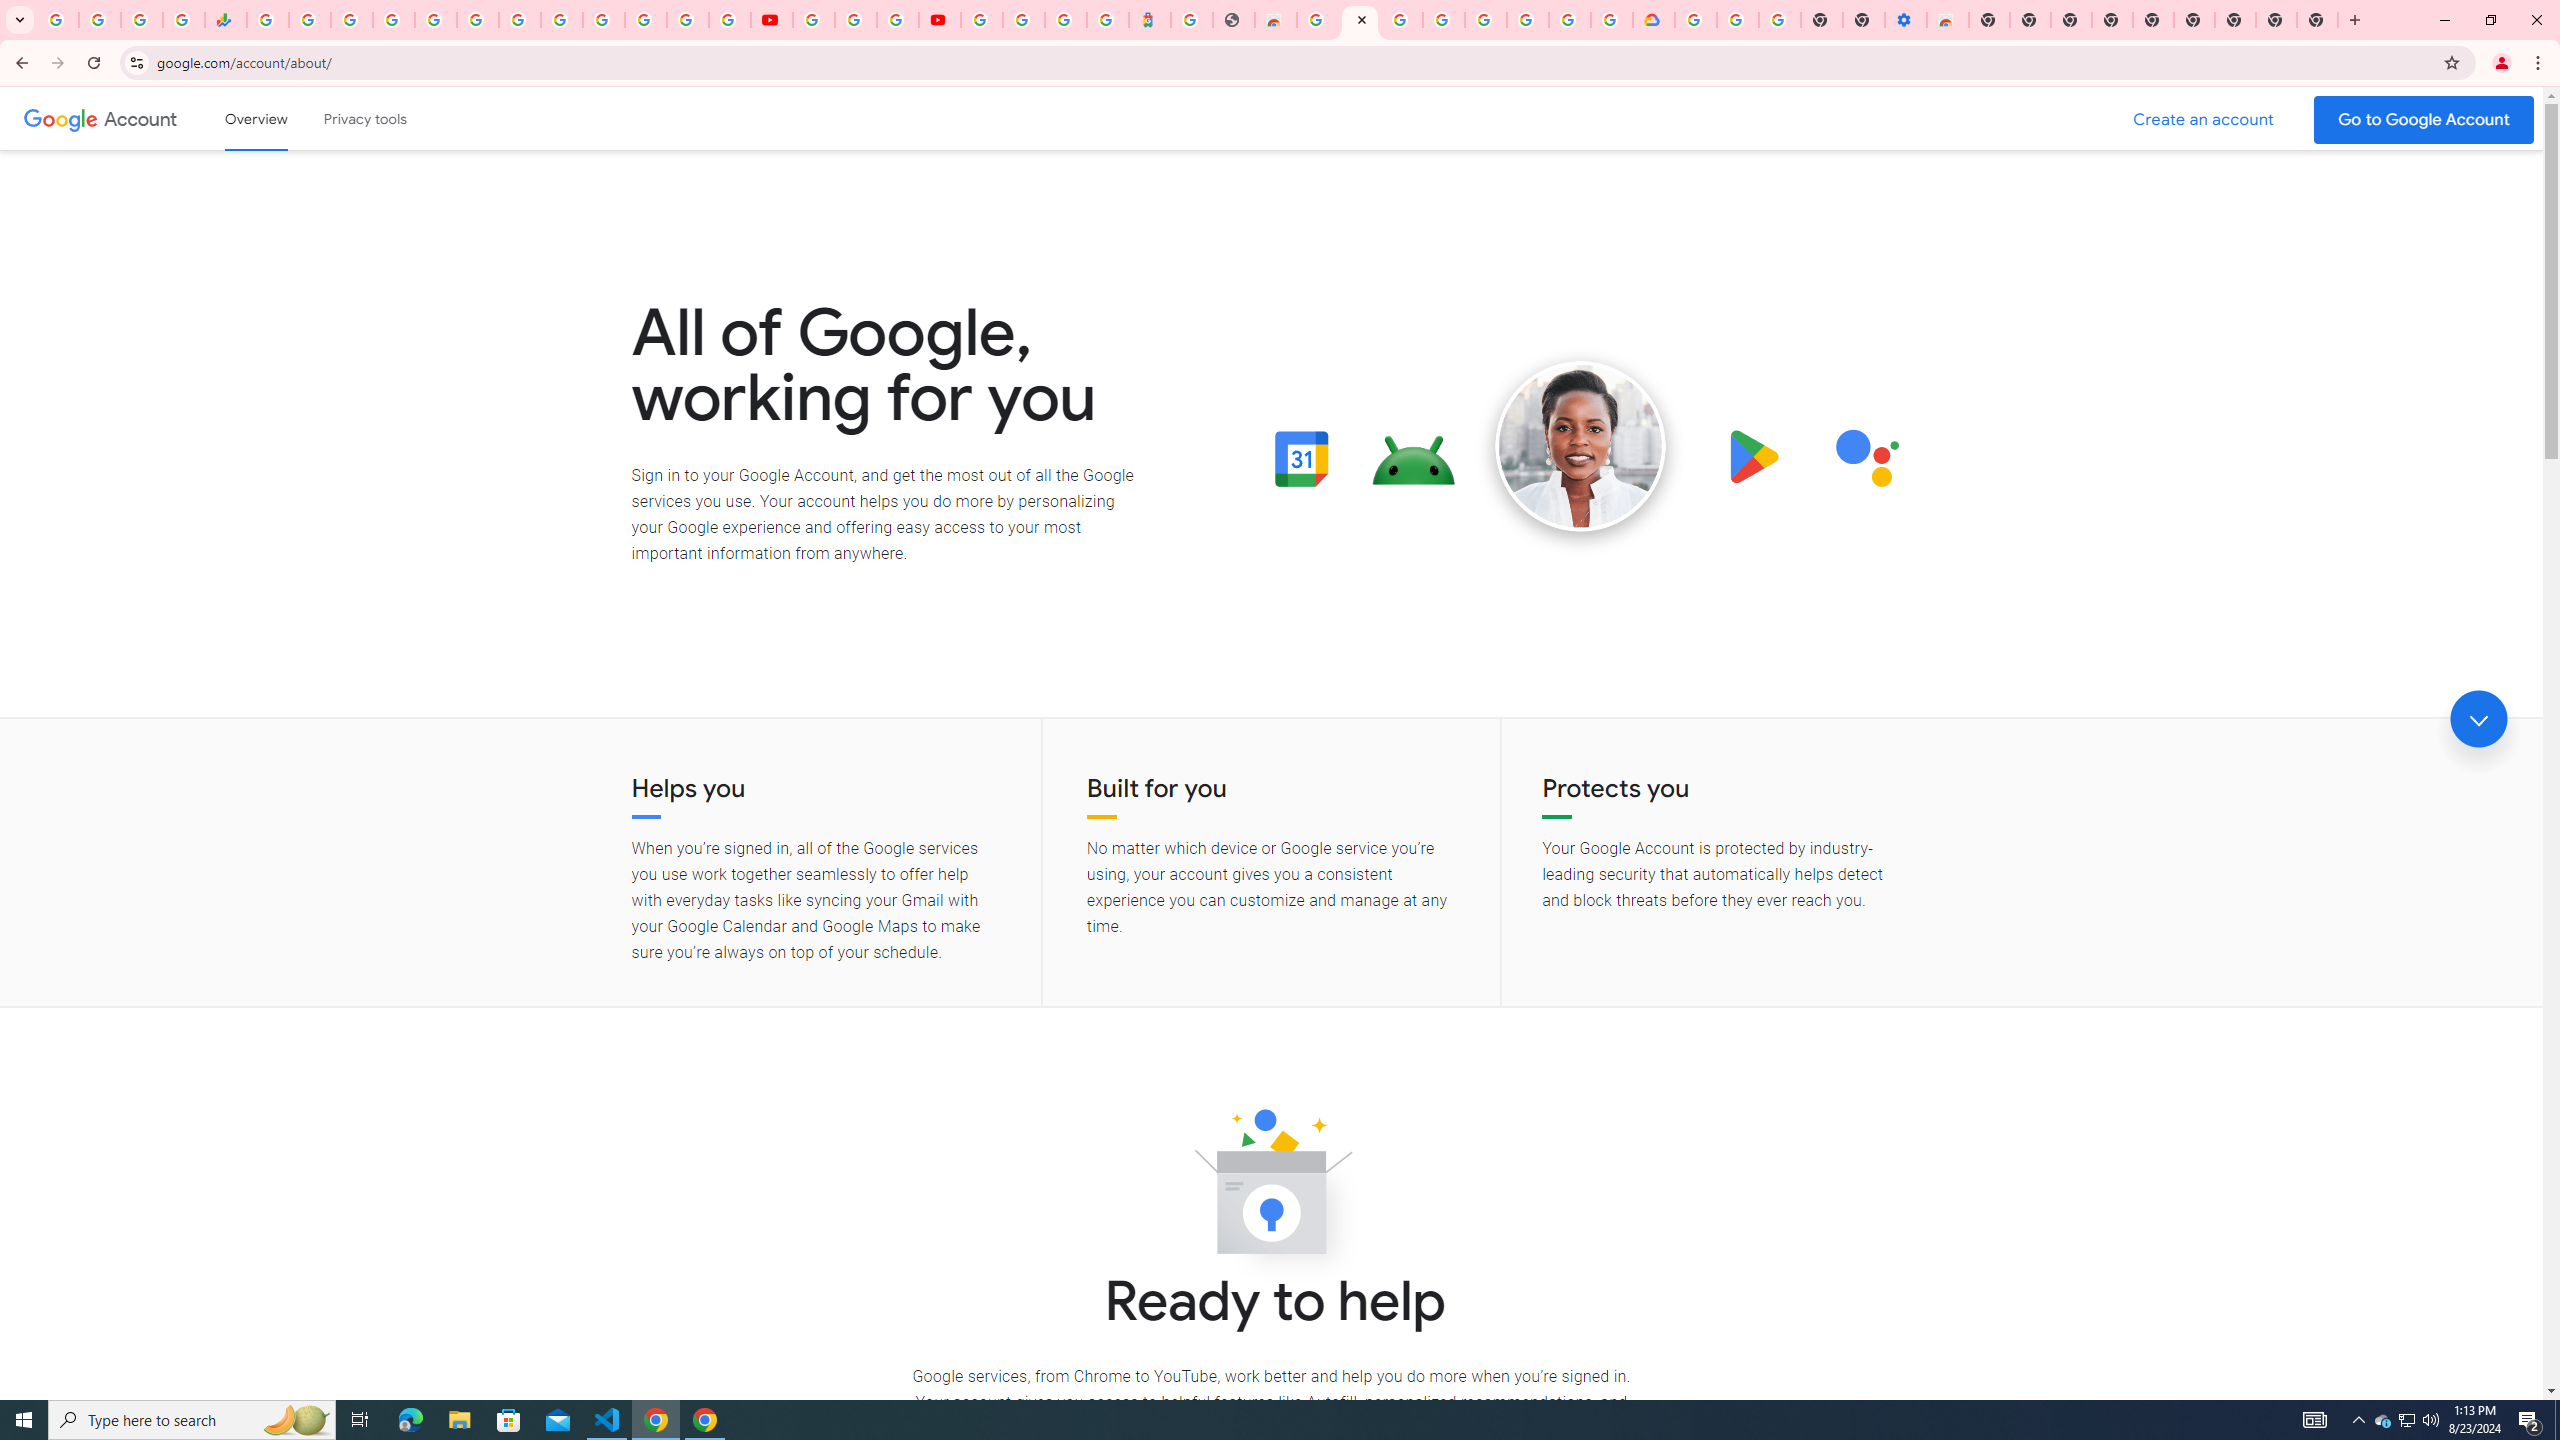  What do you see at coordinates (2478, 719) in the screenshot?
I see `Jump link` at bounding box center [2478, 719].